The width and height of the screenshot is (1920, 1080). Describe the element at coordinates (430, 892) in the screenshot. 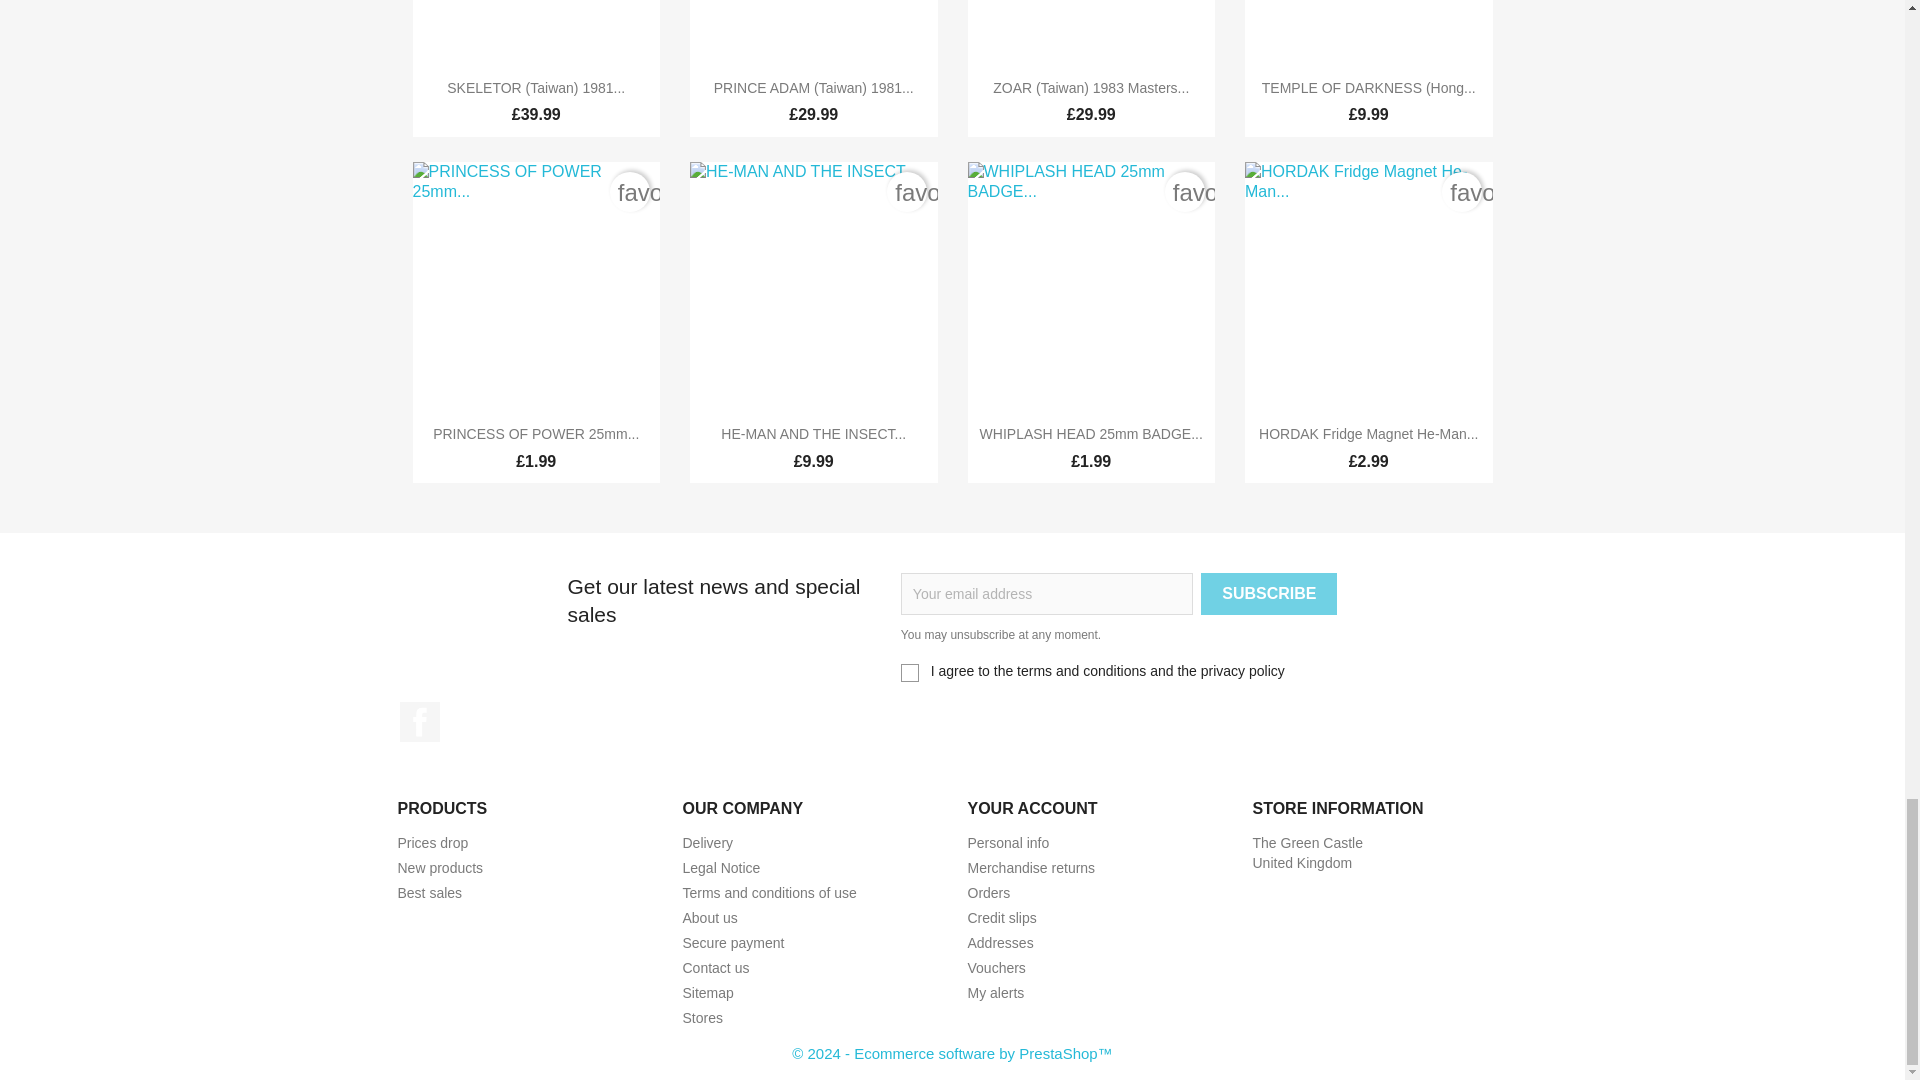

I see `Our best sales` at that location.